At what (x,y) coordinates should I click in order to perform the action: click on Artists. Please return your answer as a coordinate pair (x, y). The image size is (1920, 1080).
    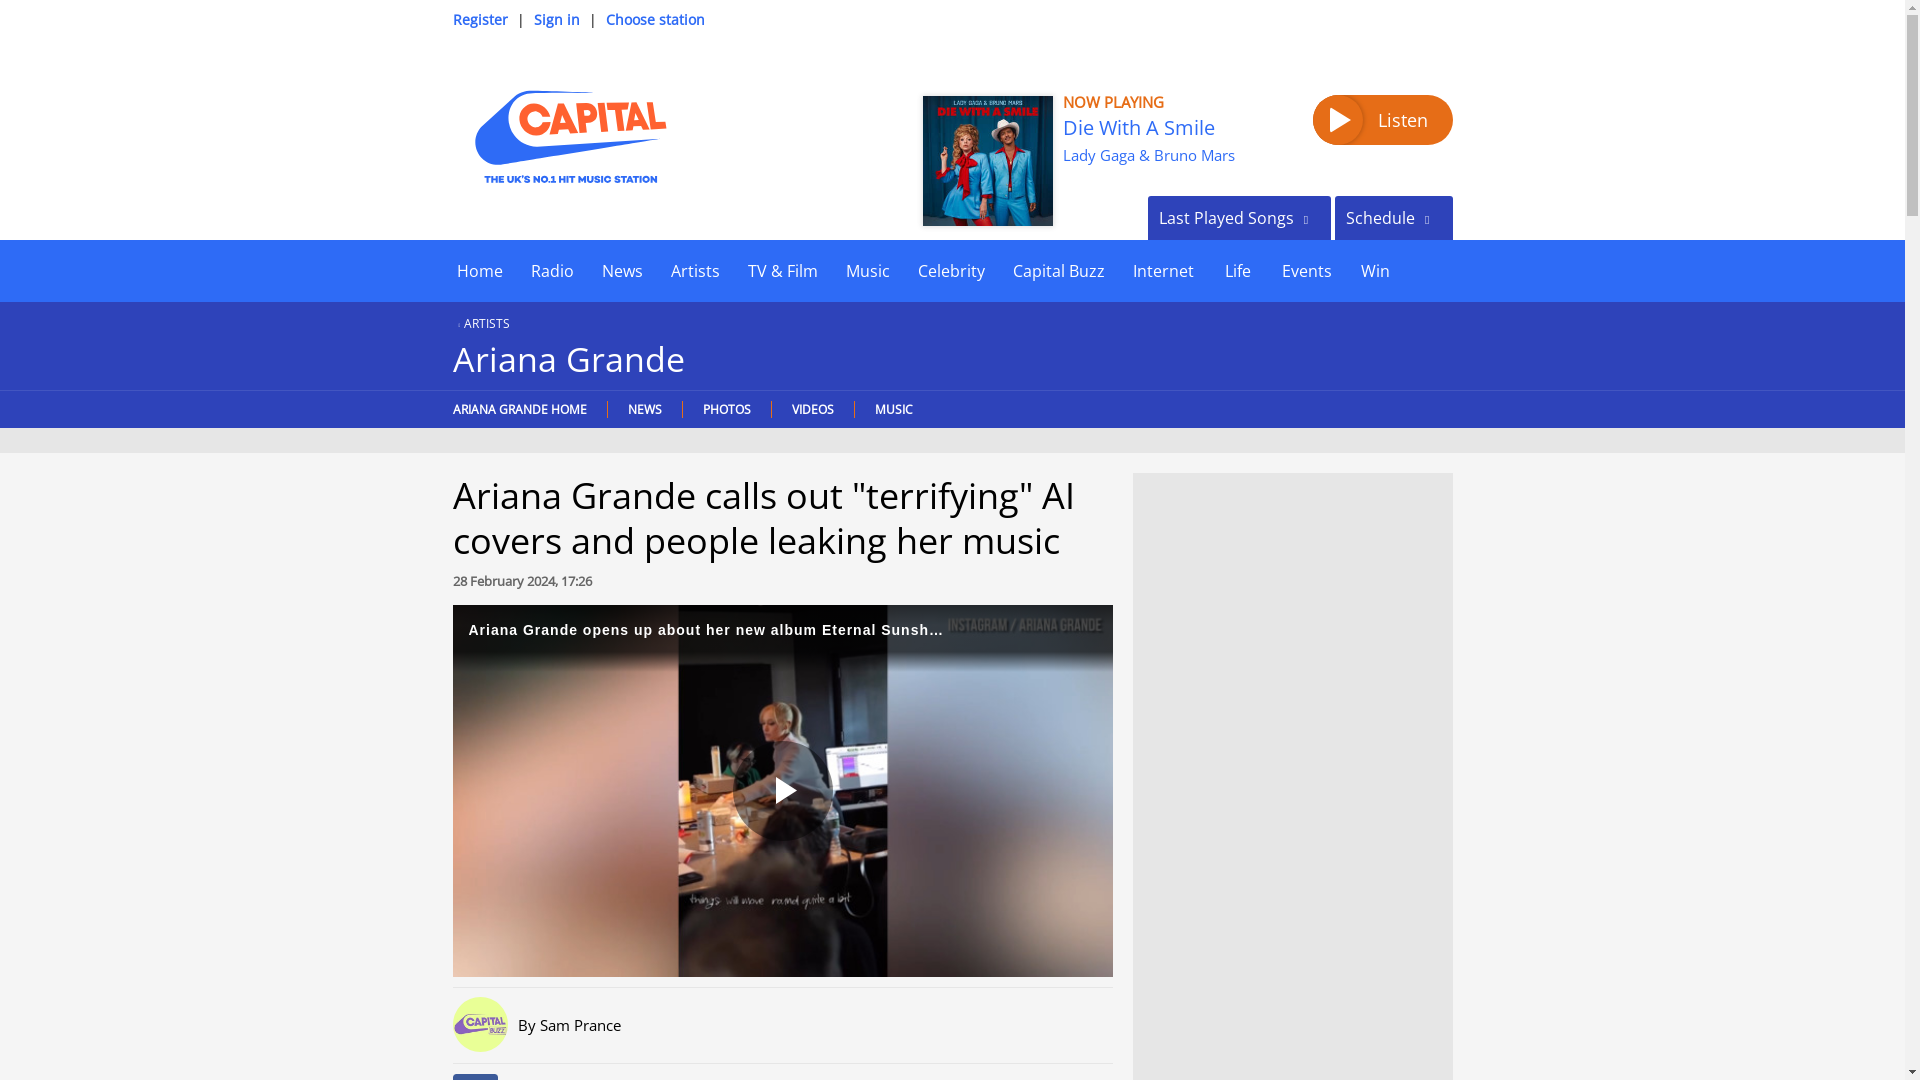
    Looking at the image, I should click on (694, 270).